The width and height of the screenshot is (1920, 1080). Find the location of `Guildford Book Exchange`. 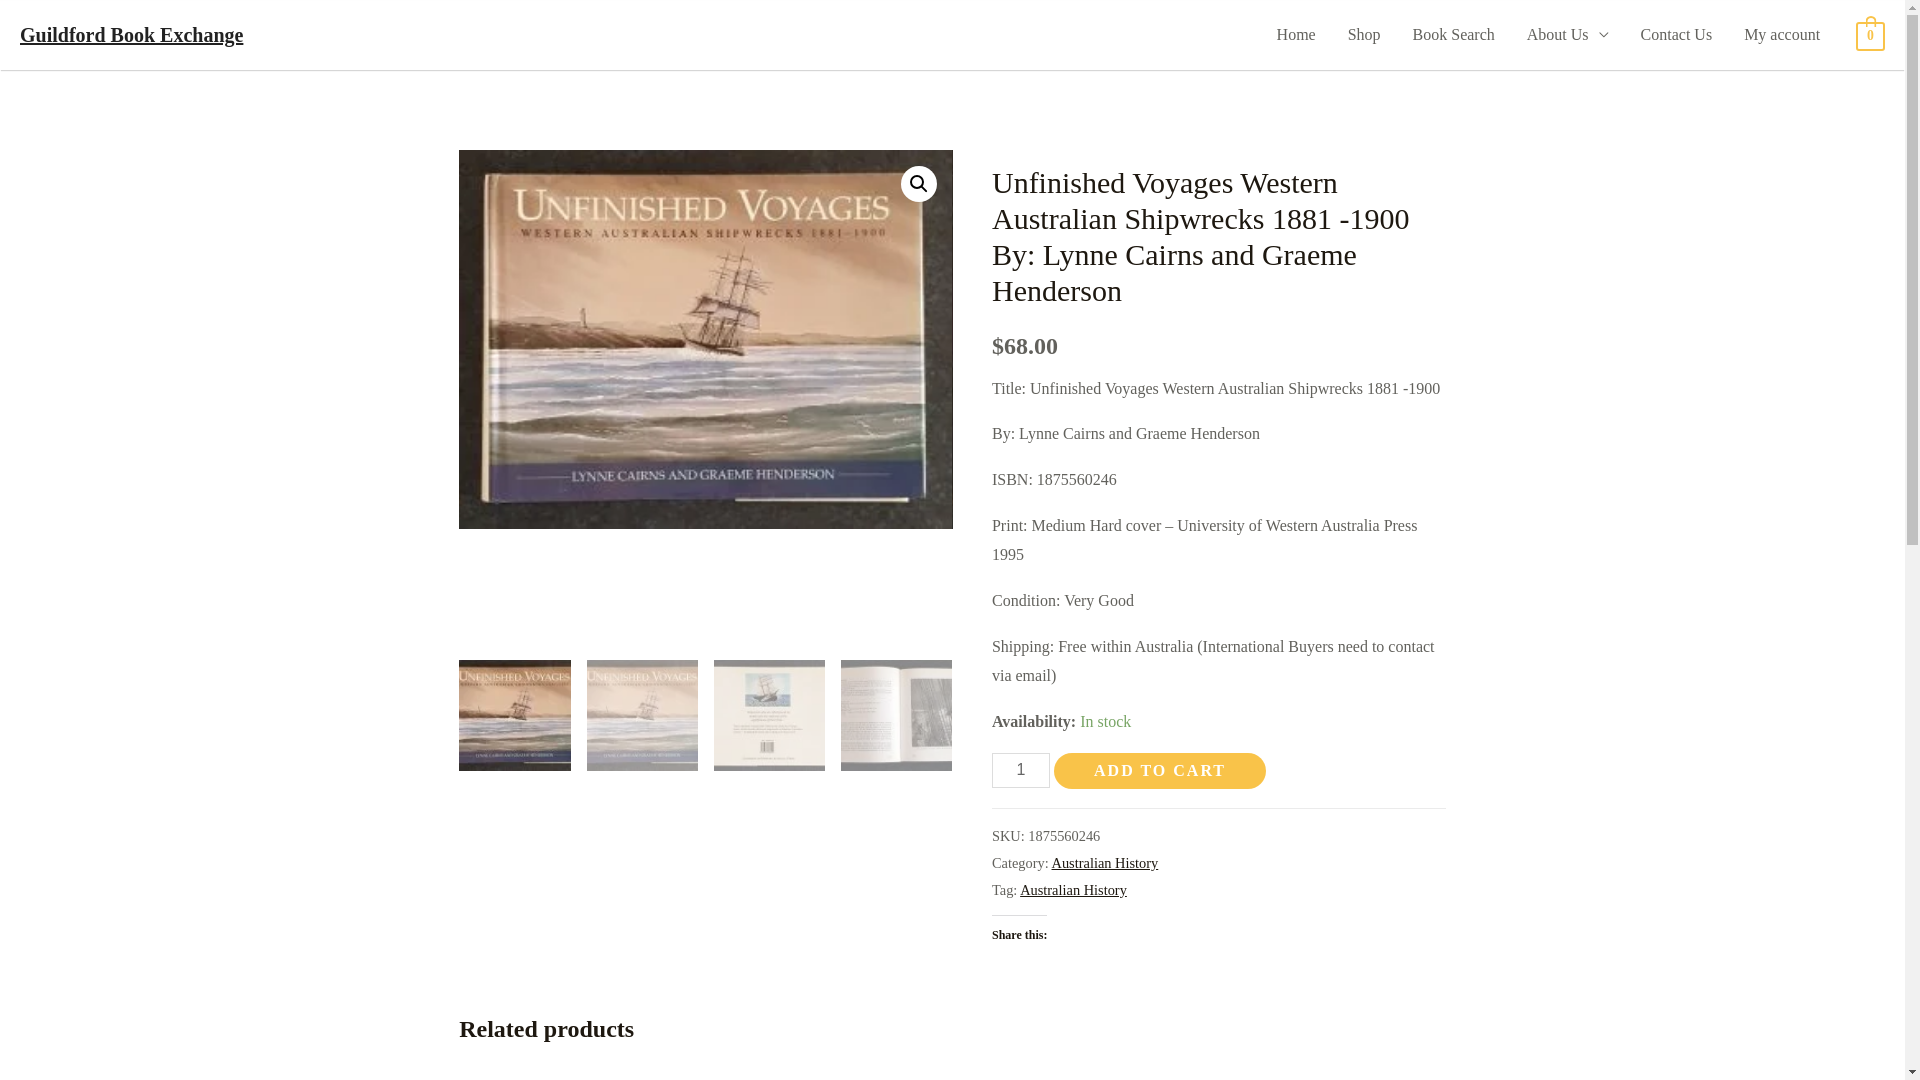

Guildford Book Exchange is located at coordinates (132, 35).